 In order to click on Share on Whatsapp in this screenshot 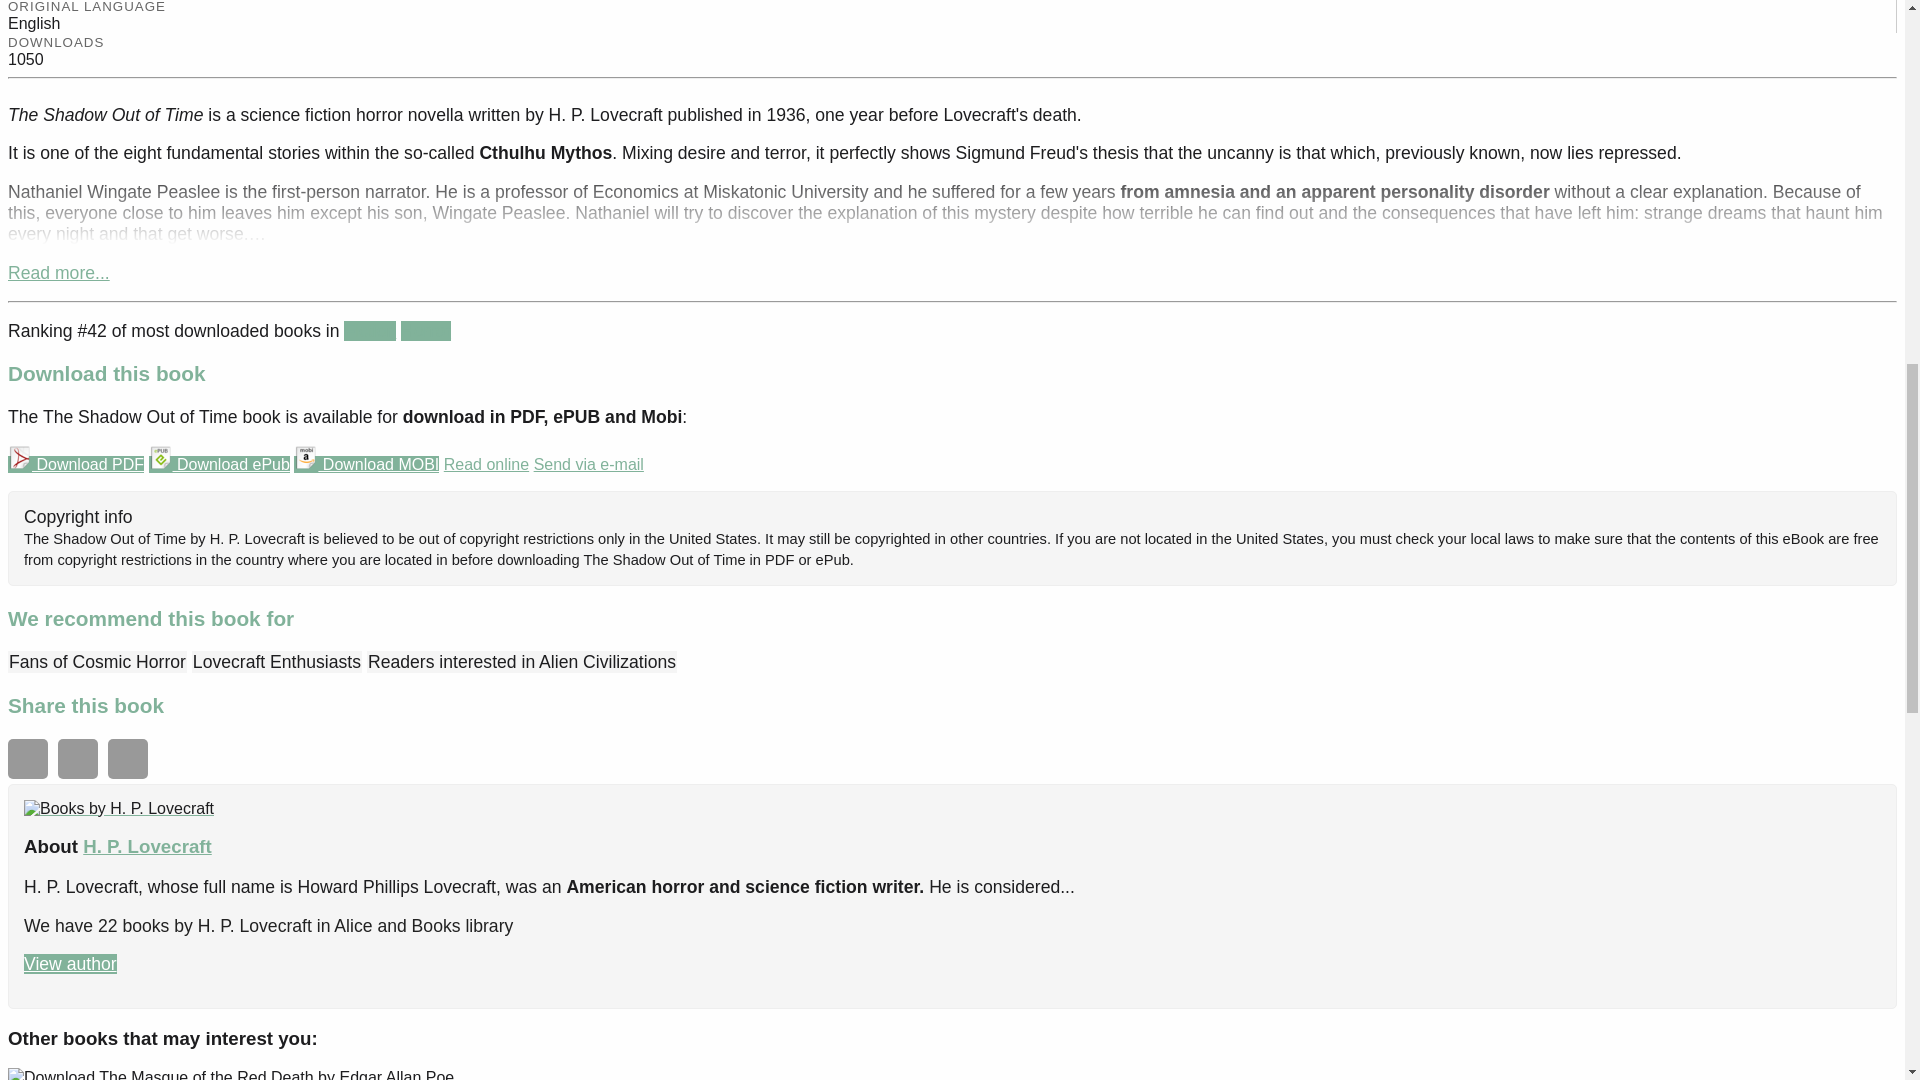, I will do `click(28, 758)`.